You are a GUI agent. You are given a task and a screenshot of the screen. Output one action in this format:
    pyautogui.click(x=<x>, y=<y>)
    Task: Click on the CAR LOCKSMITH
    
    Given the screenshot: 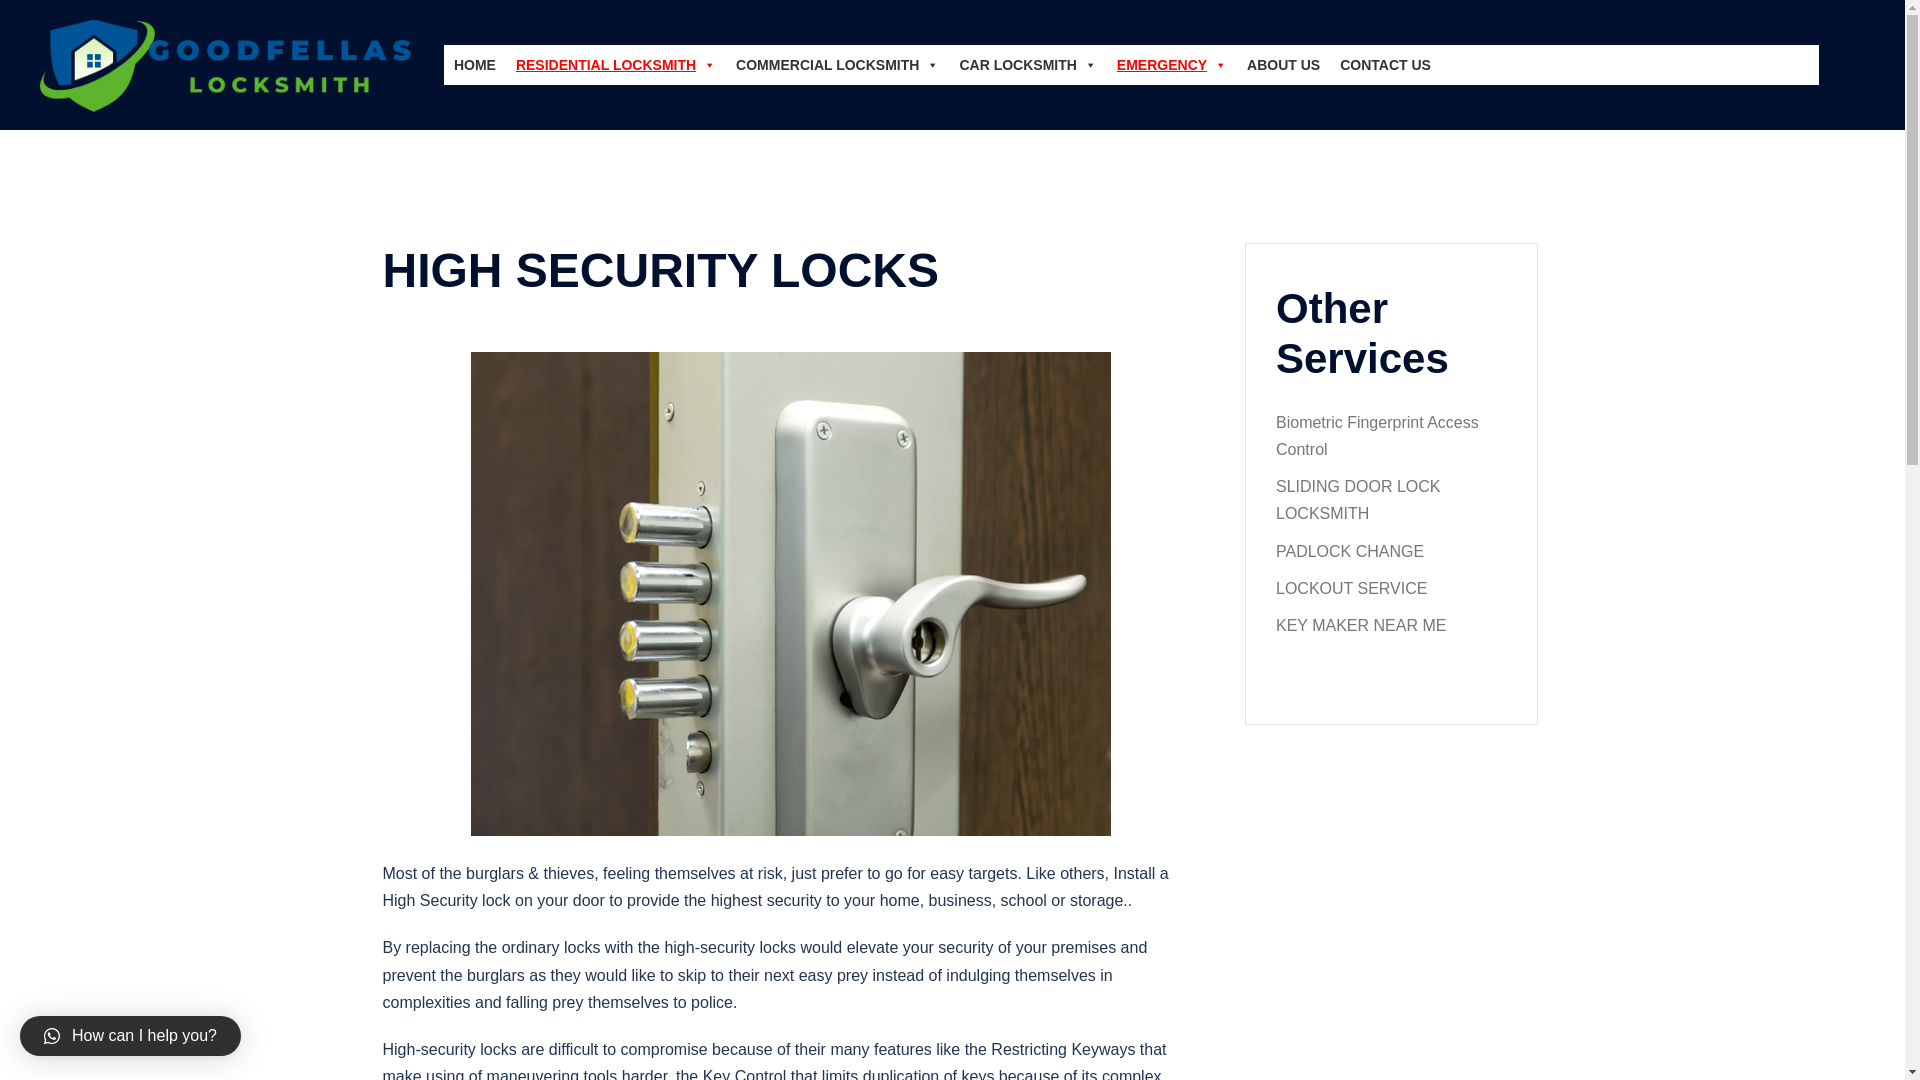 What is the action you would take?
    pyautogui.click(x=1026, y=65)
    